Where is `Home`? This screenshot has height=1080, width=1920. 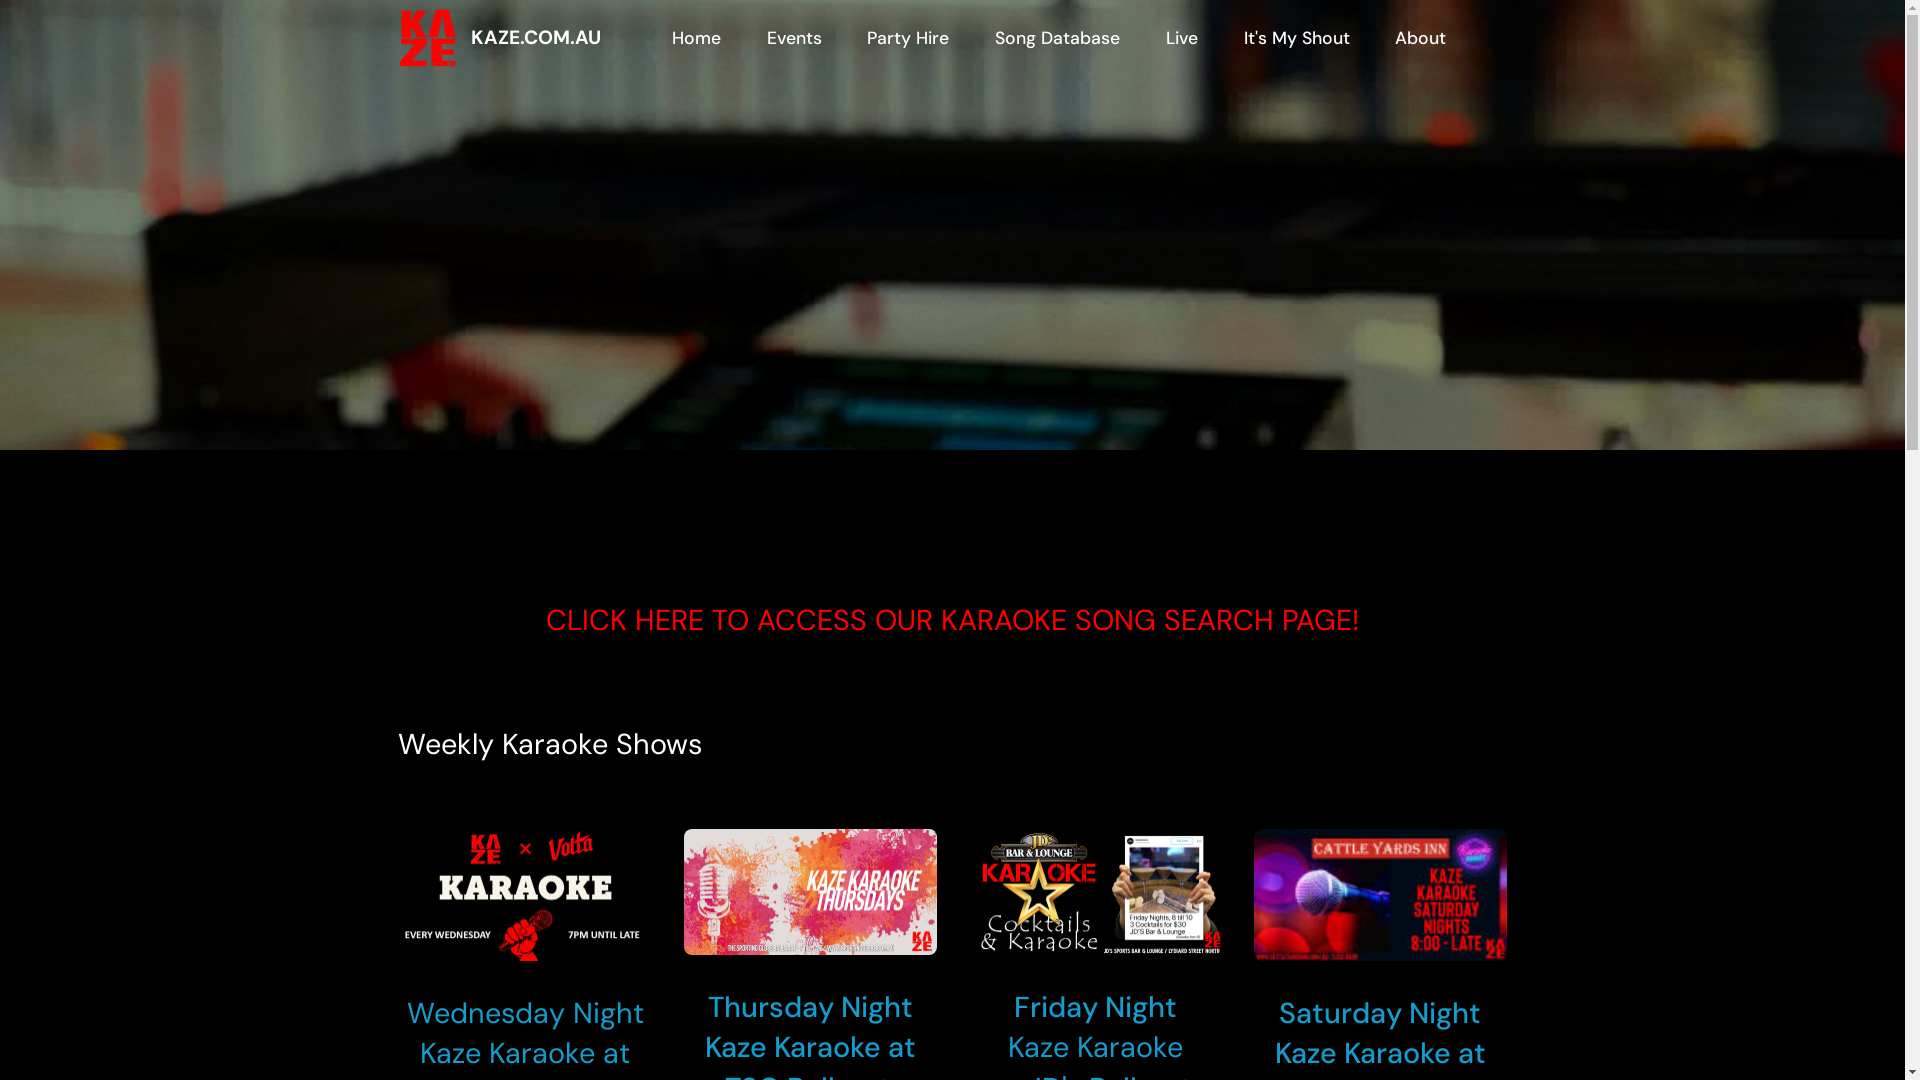 Home is located at coordinates (697, 38).